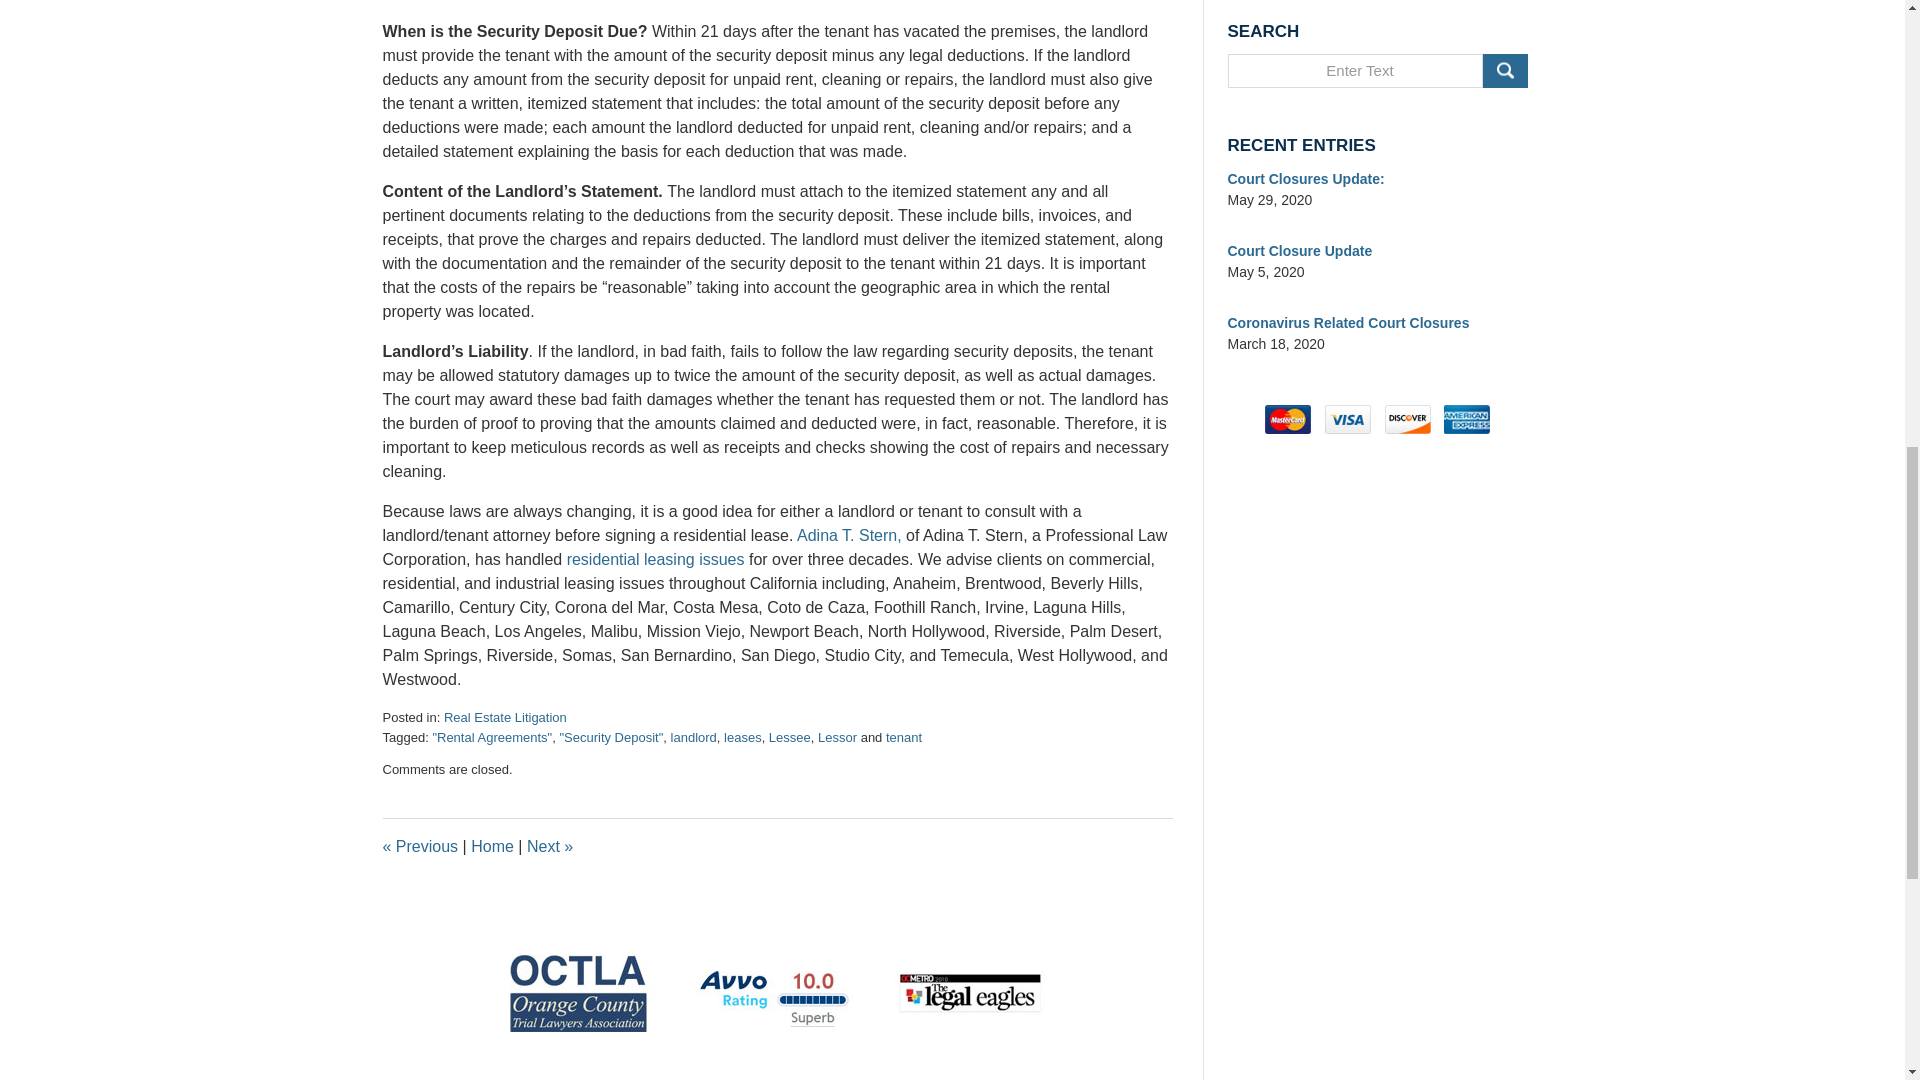  I want to click on Home, so click(492, 846).